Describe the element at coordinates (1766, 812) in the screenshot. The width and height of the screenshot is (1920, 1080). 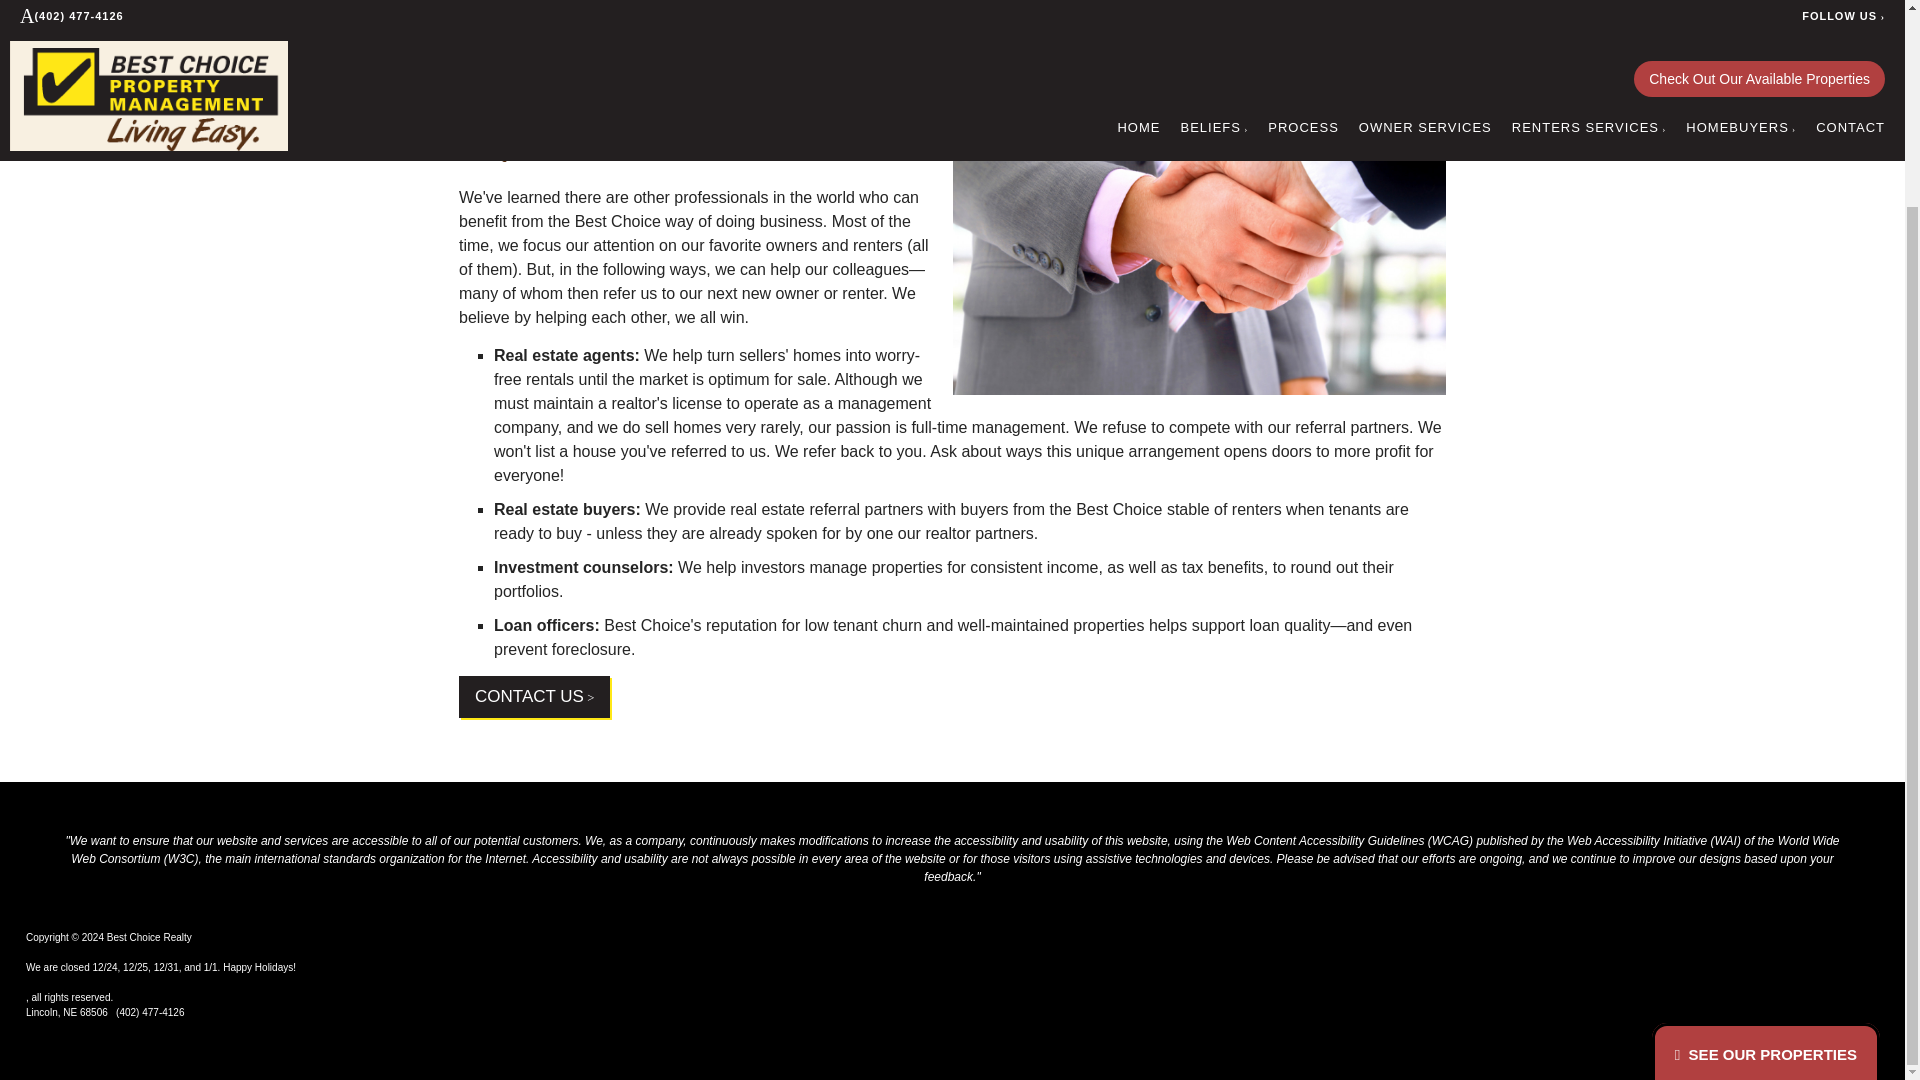
I see `  SEE OUR PROPERTIES` at that location.